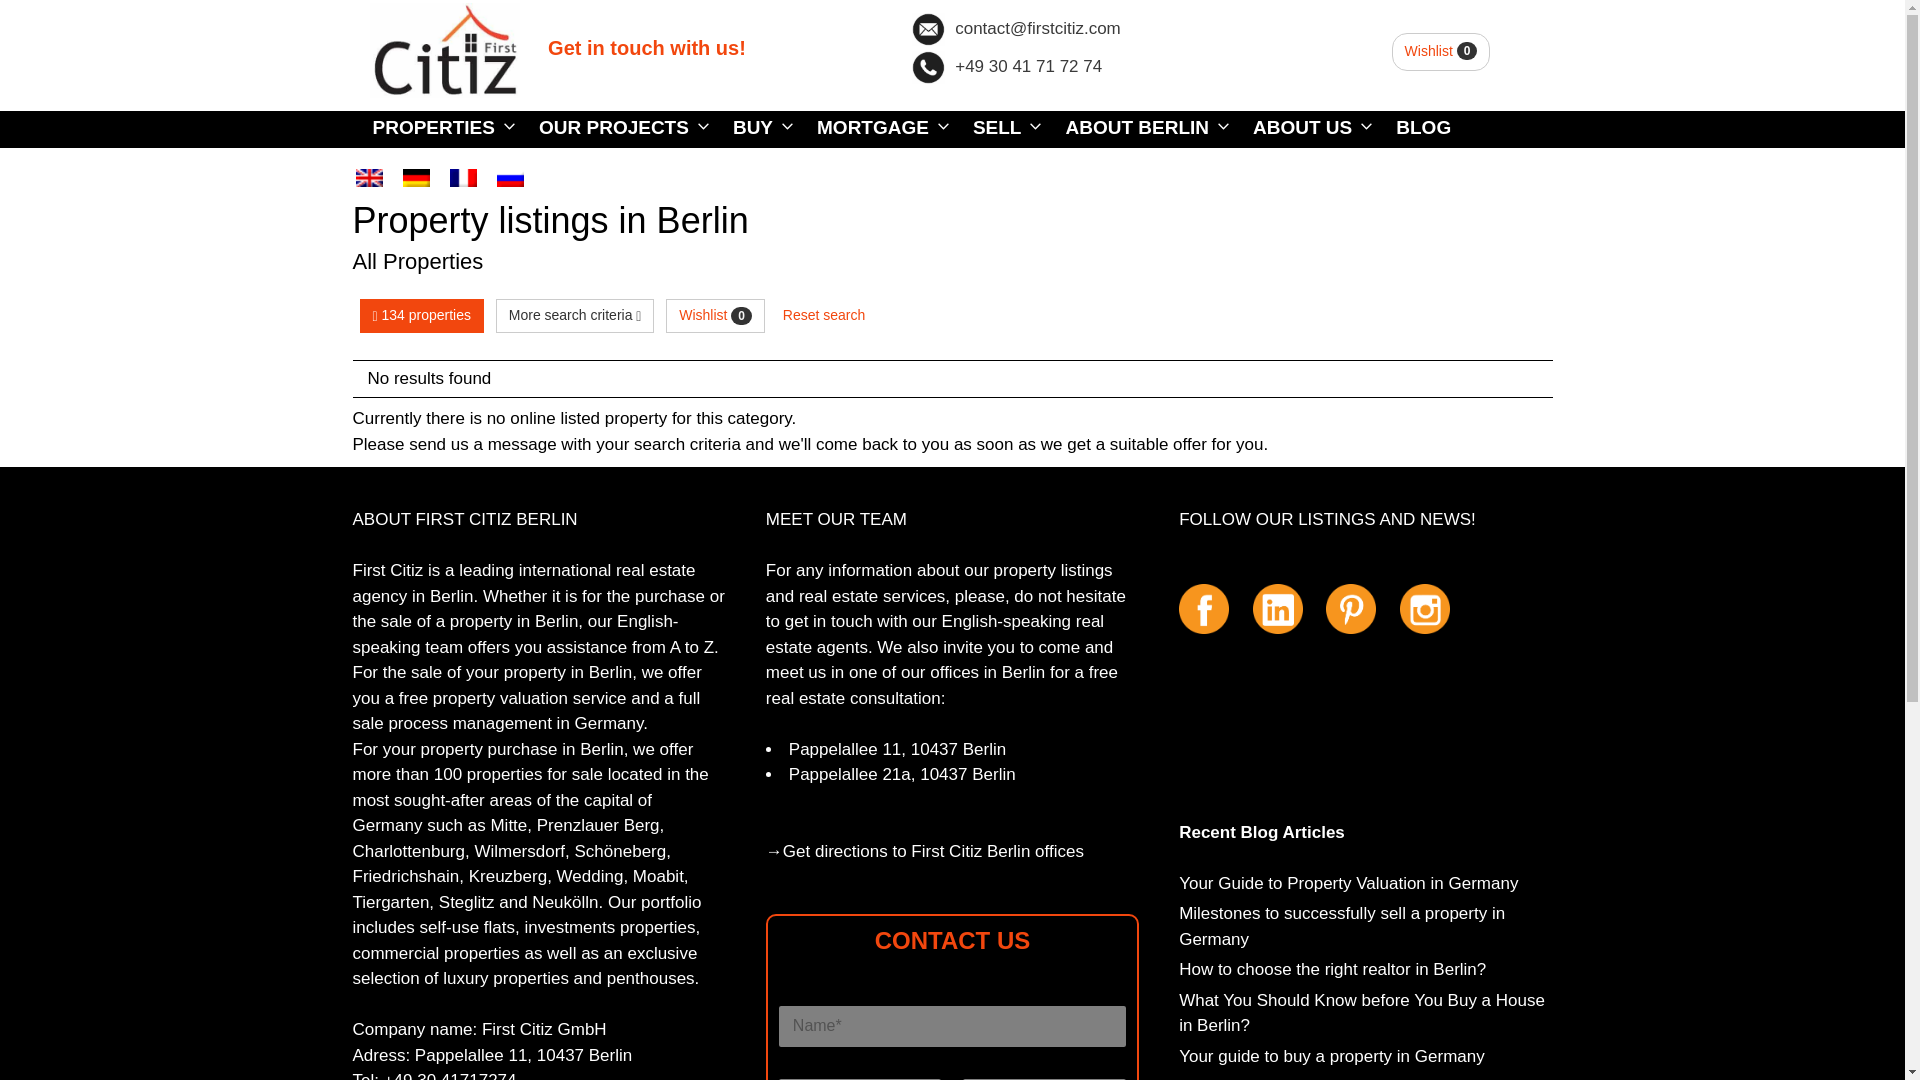 This screenshot has height=1080, width=1920. Describe the element at coordinates (999, 128) in the screenshot. I see `SELL` at that location.